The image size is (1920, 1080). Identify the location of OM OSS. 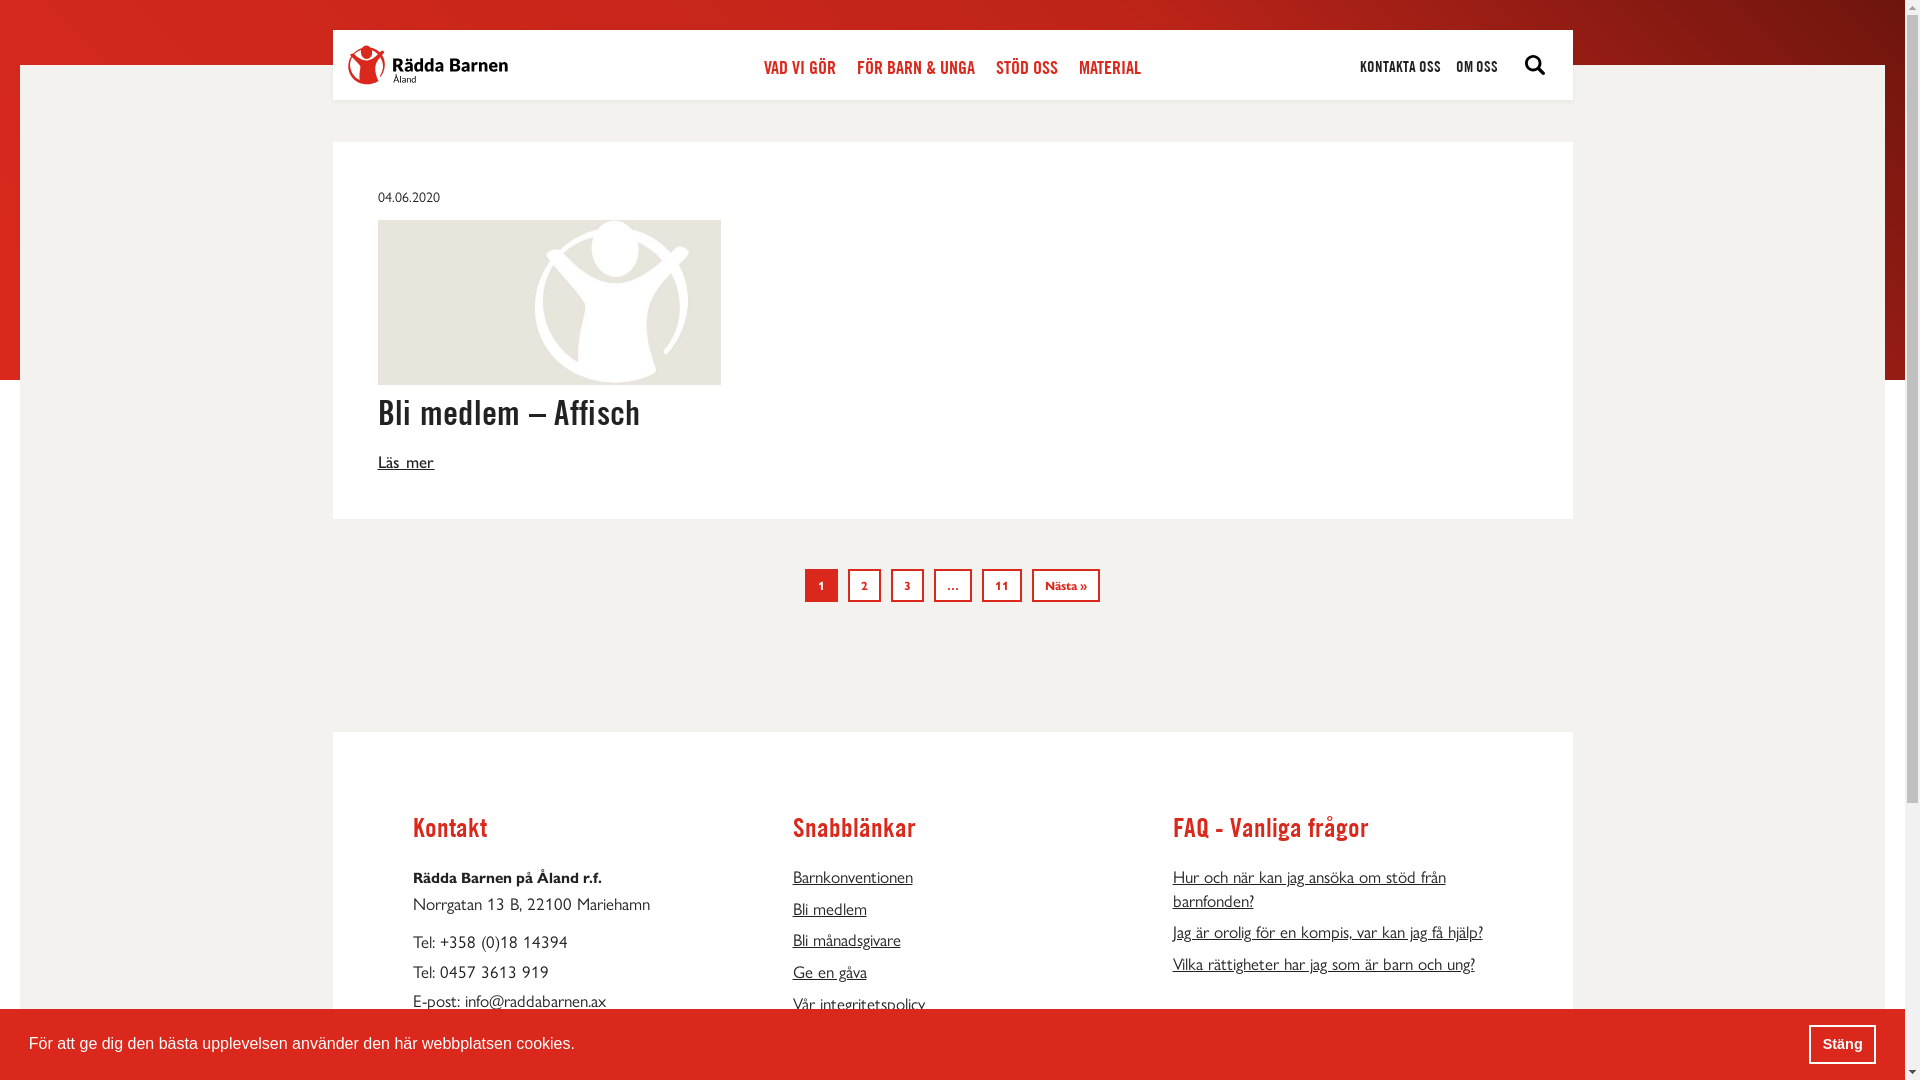
(1477, 67).